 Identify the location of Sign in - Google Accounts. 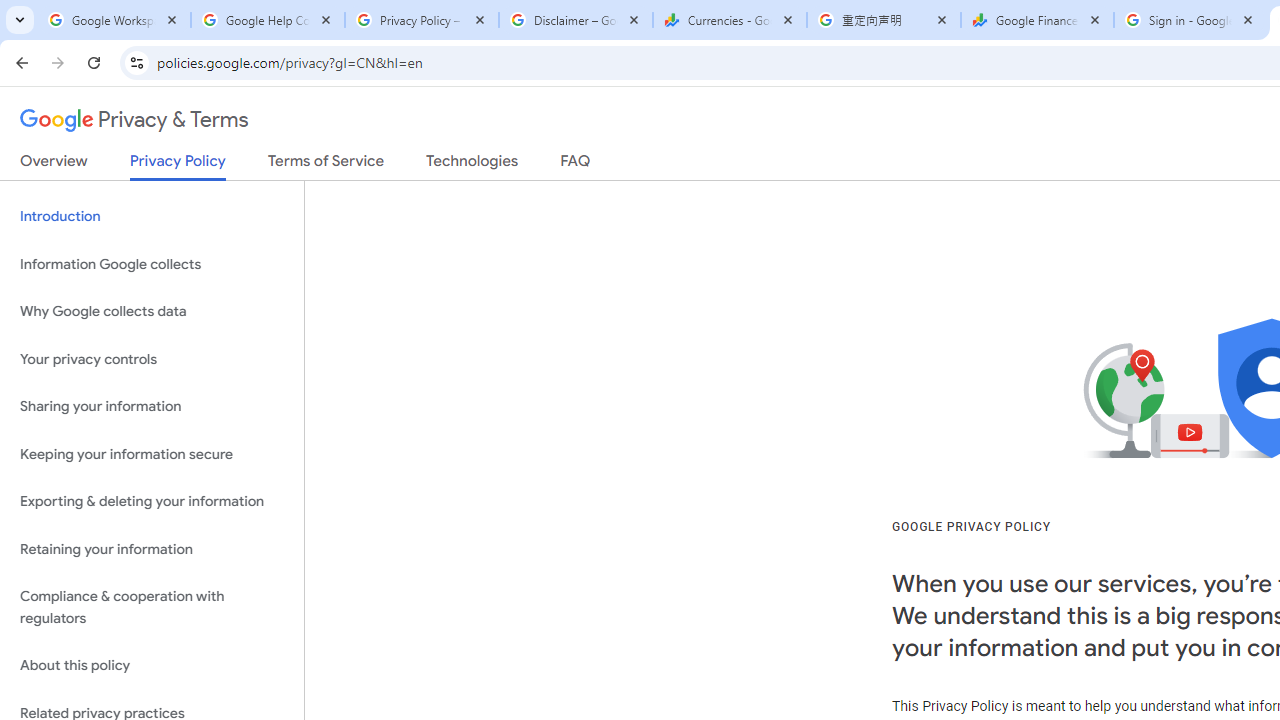
(1190, 20).